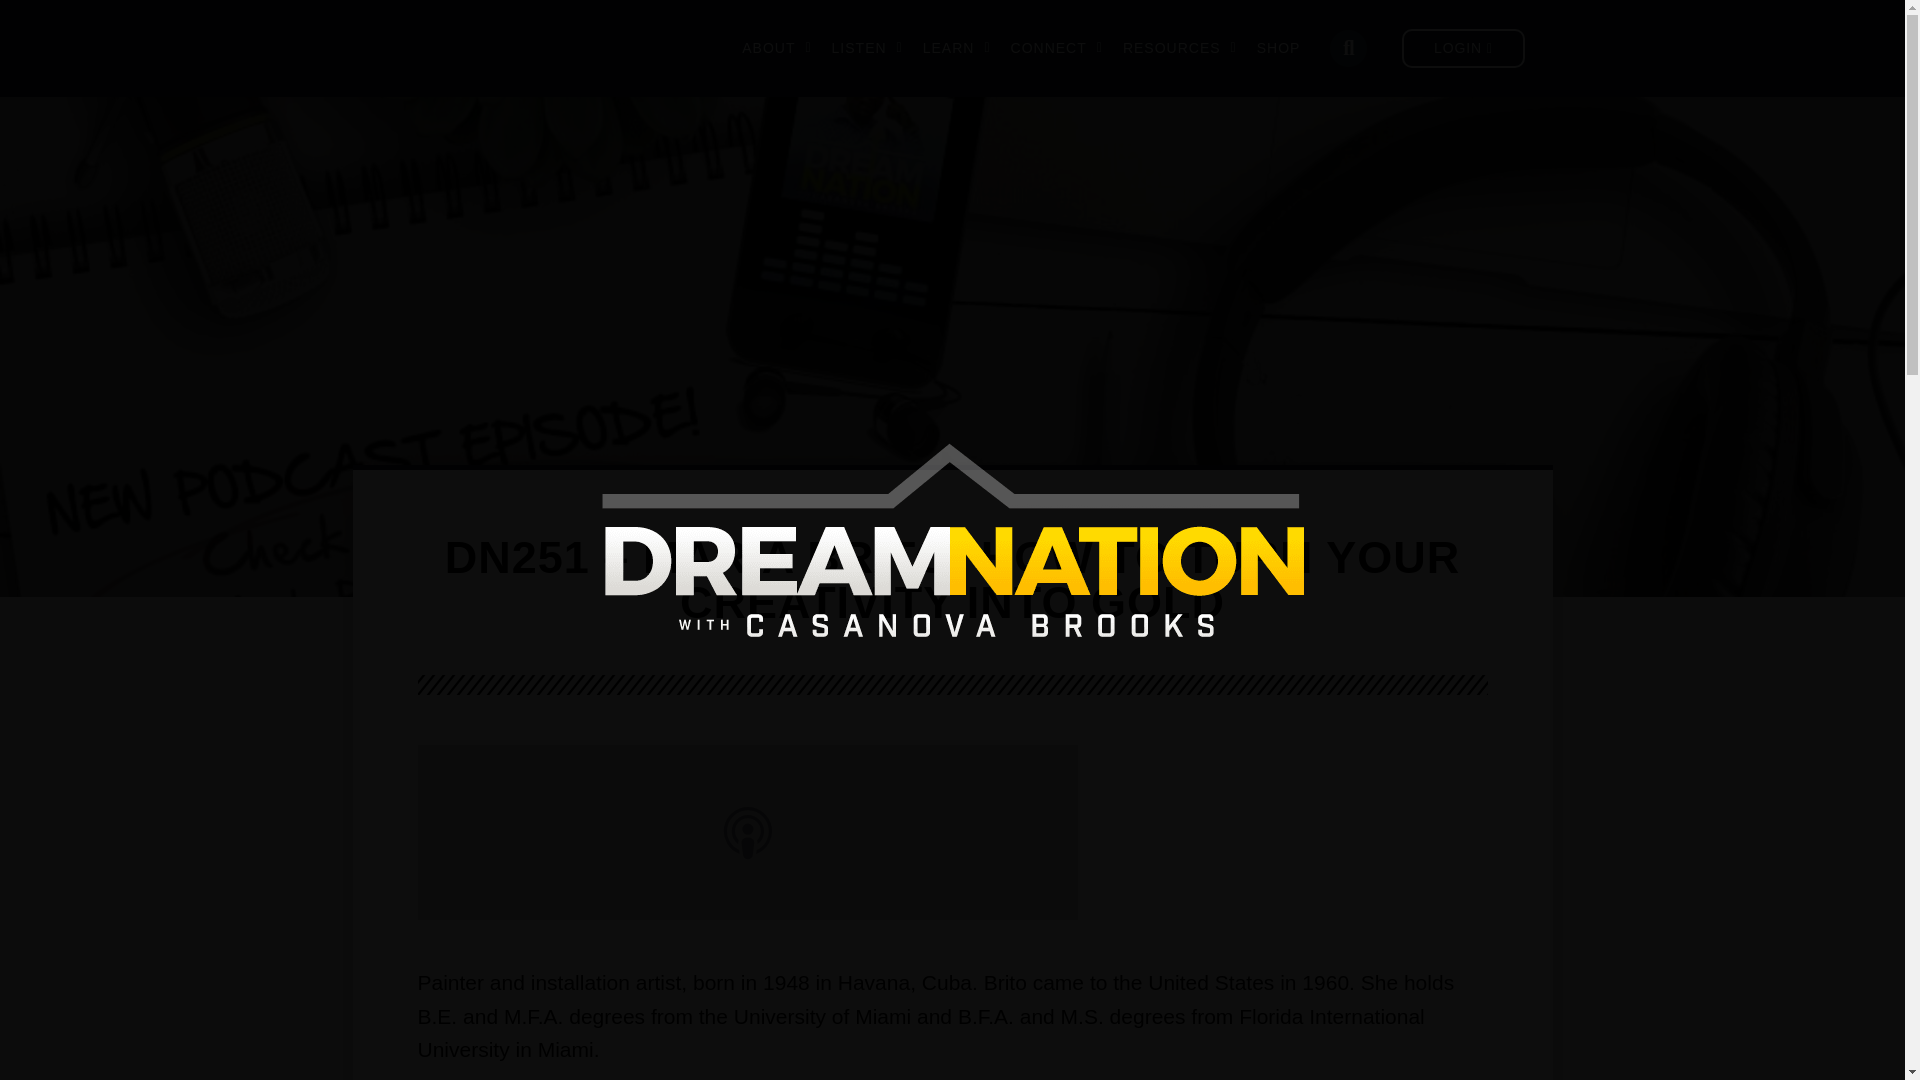 The width and height of the screenshot is (1920, 1080). I want to click on RESOURCES, so click(1180, 48).